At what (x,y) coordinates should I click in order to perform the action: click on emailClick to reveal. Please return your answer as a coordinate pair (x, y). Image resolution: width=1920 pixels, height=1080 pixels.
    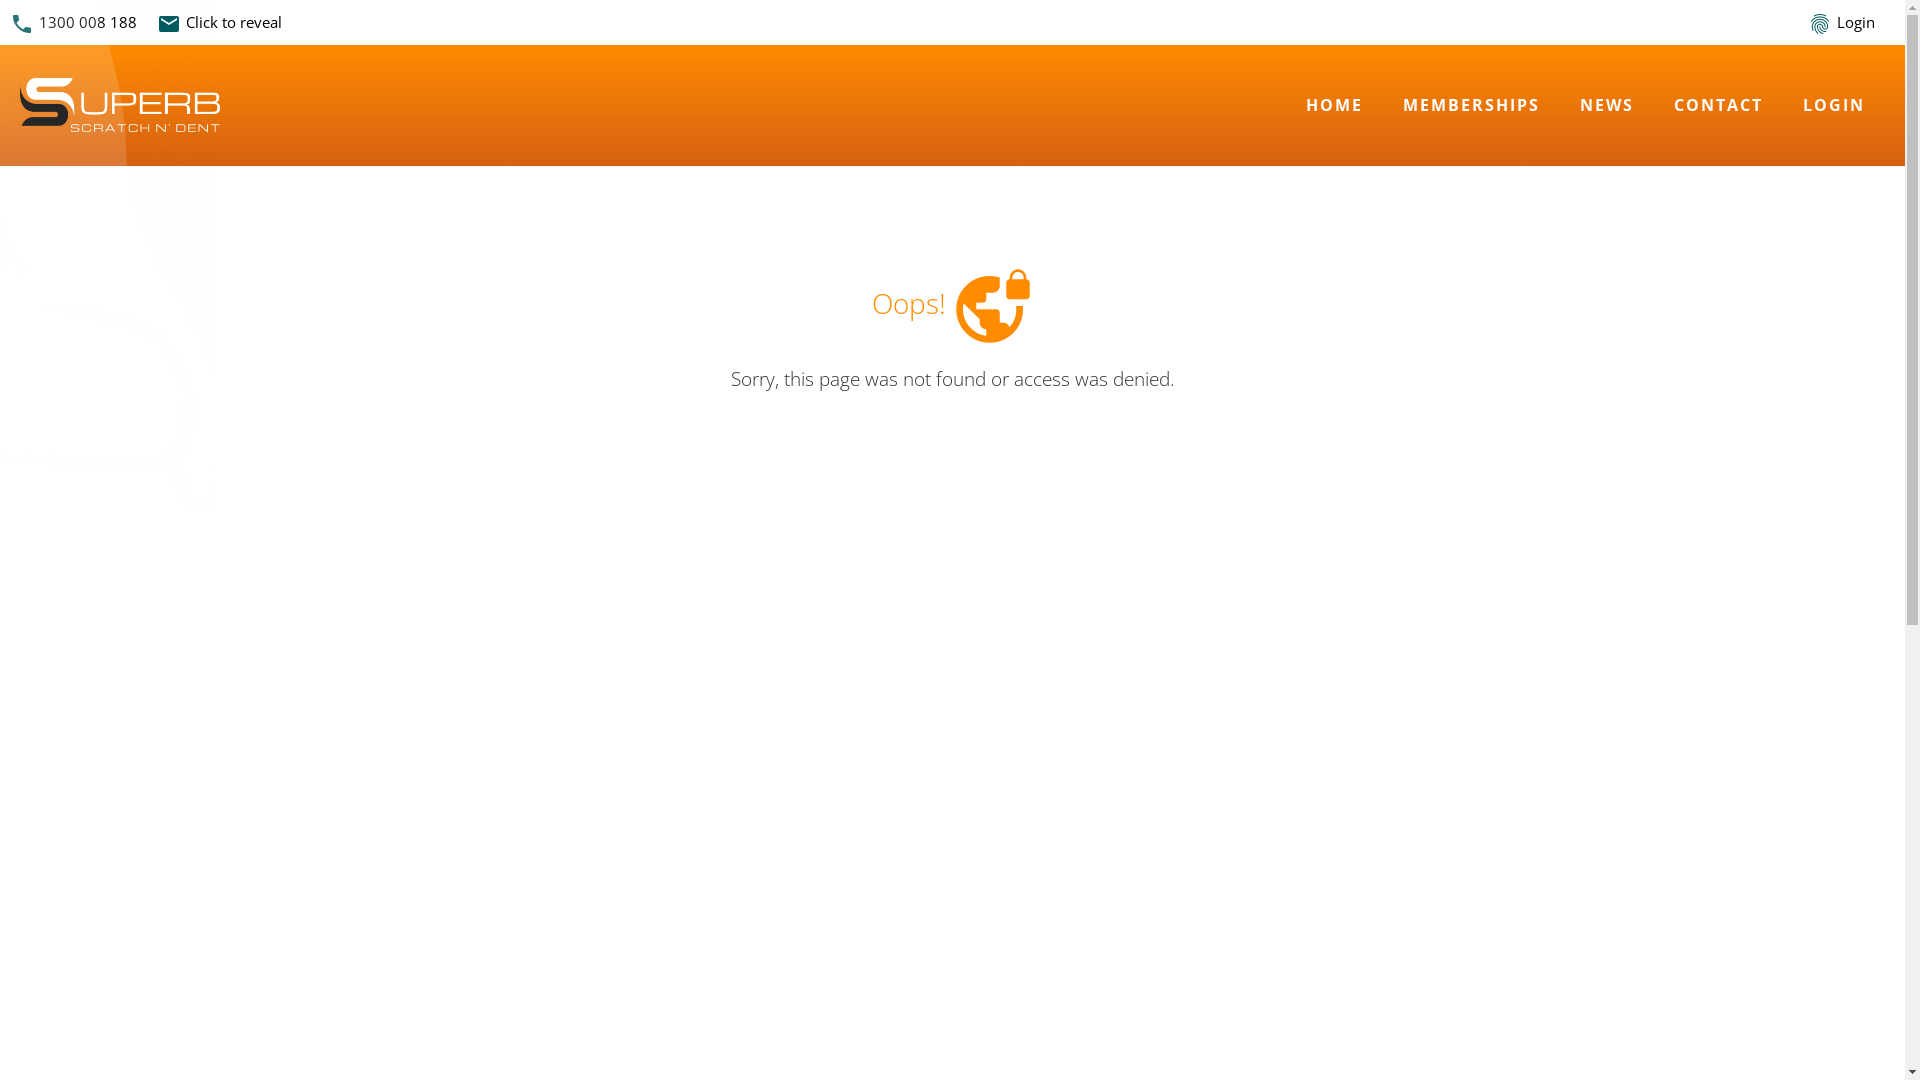
    Looking at the image, I should click on (224, 22).